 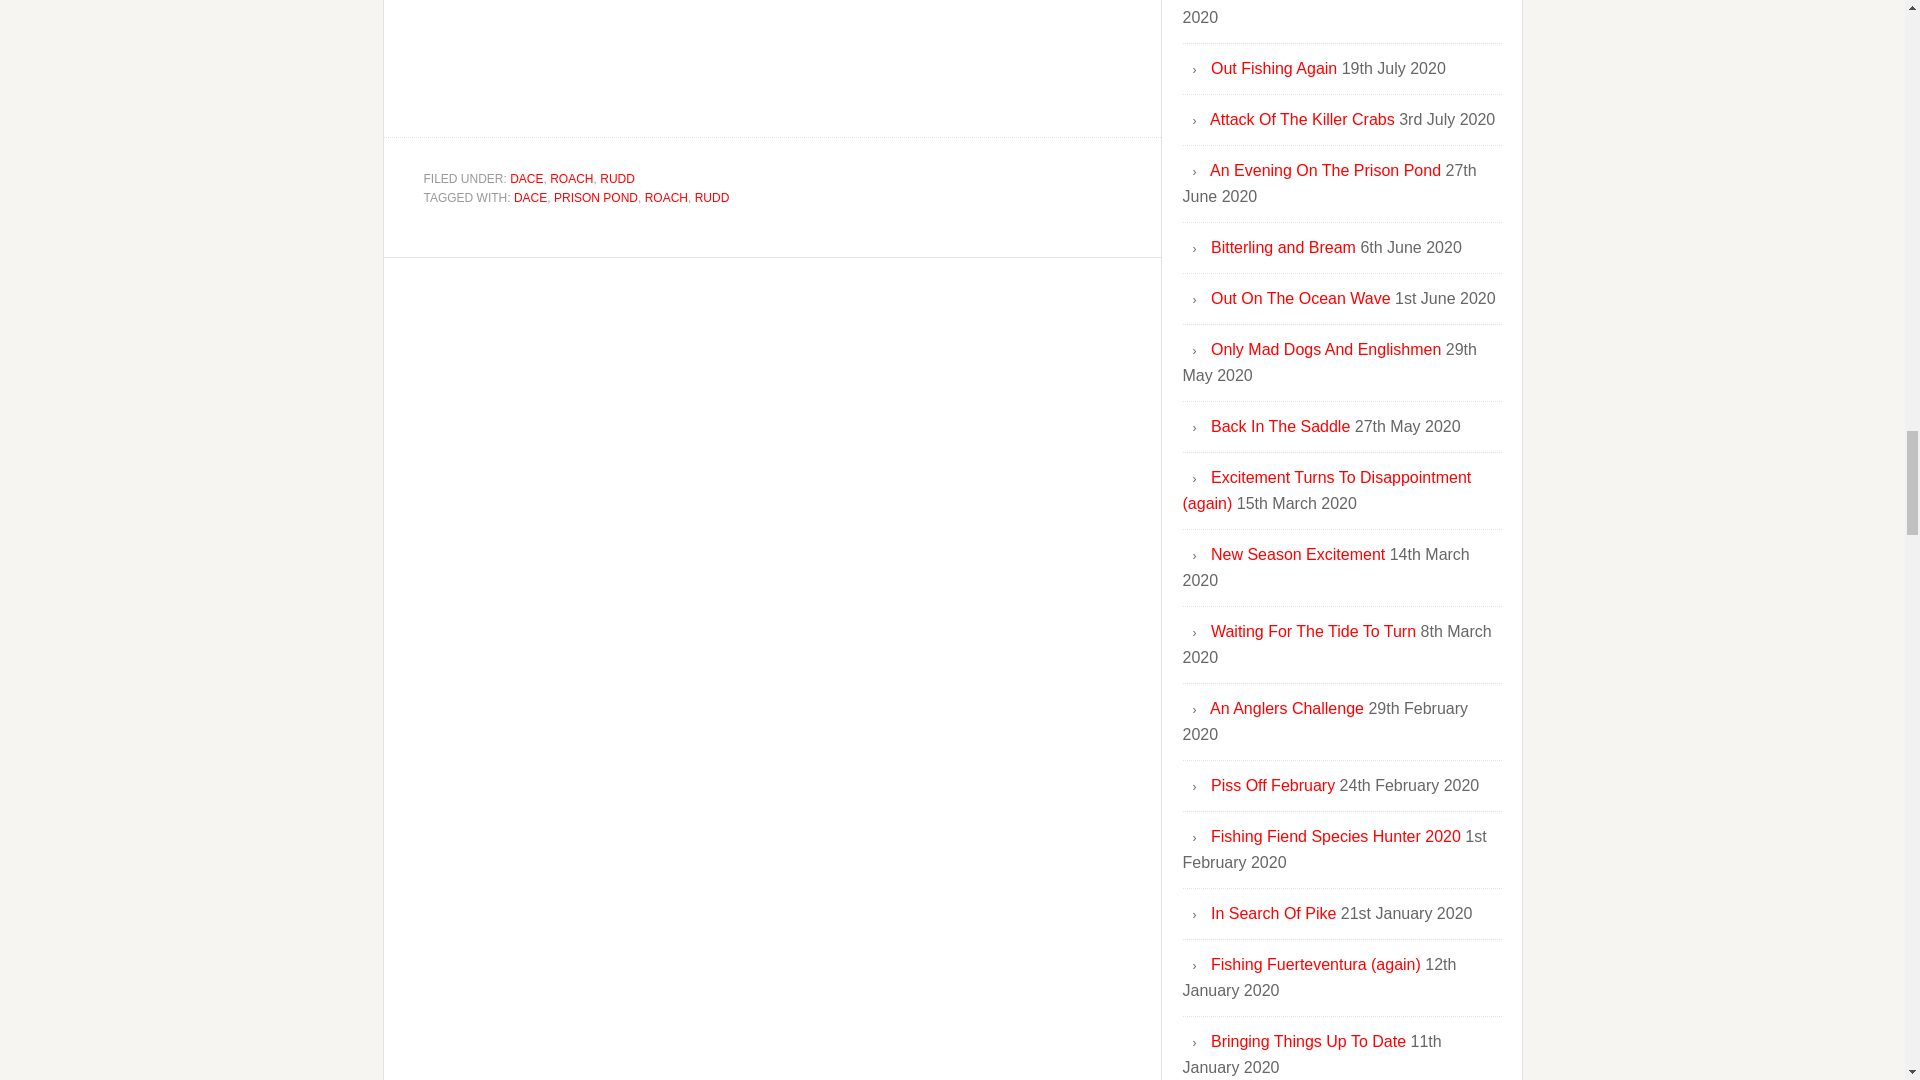 I want to click on RUDD, so click(x=617, y=178).